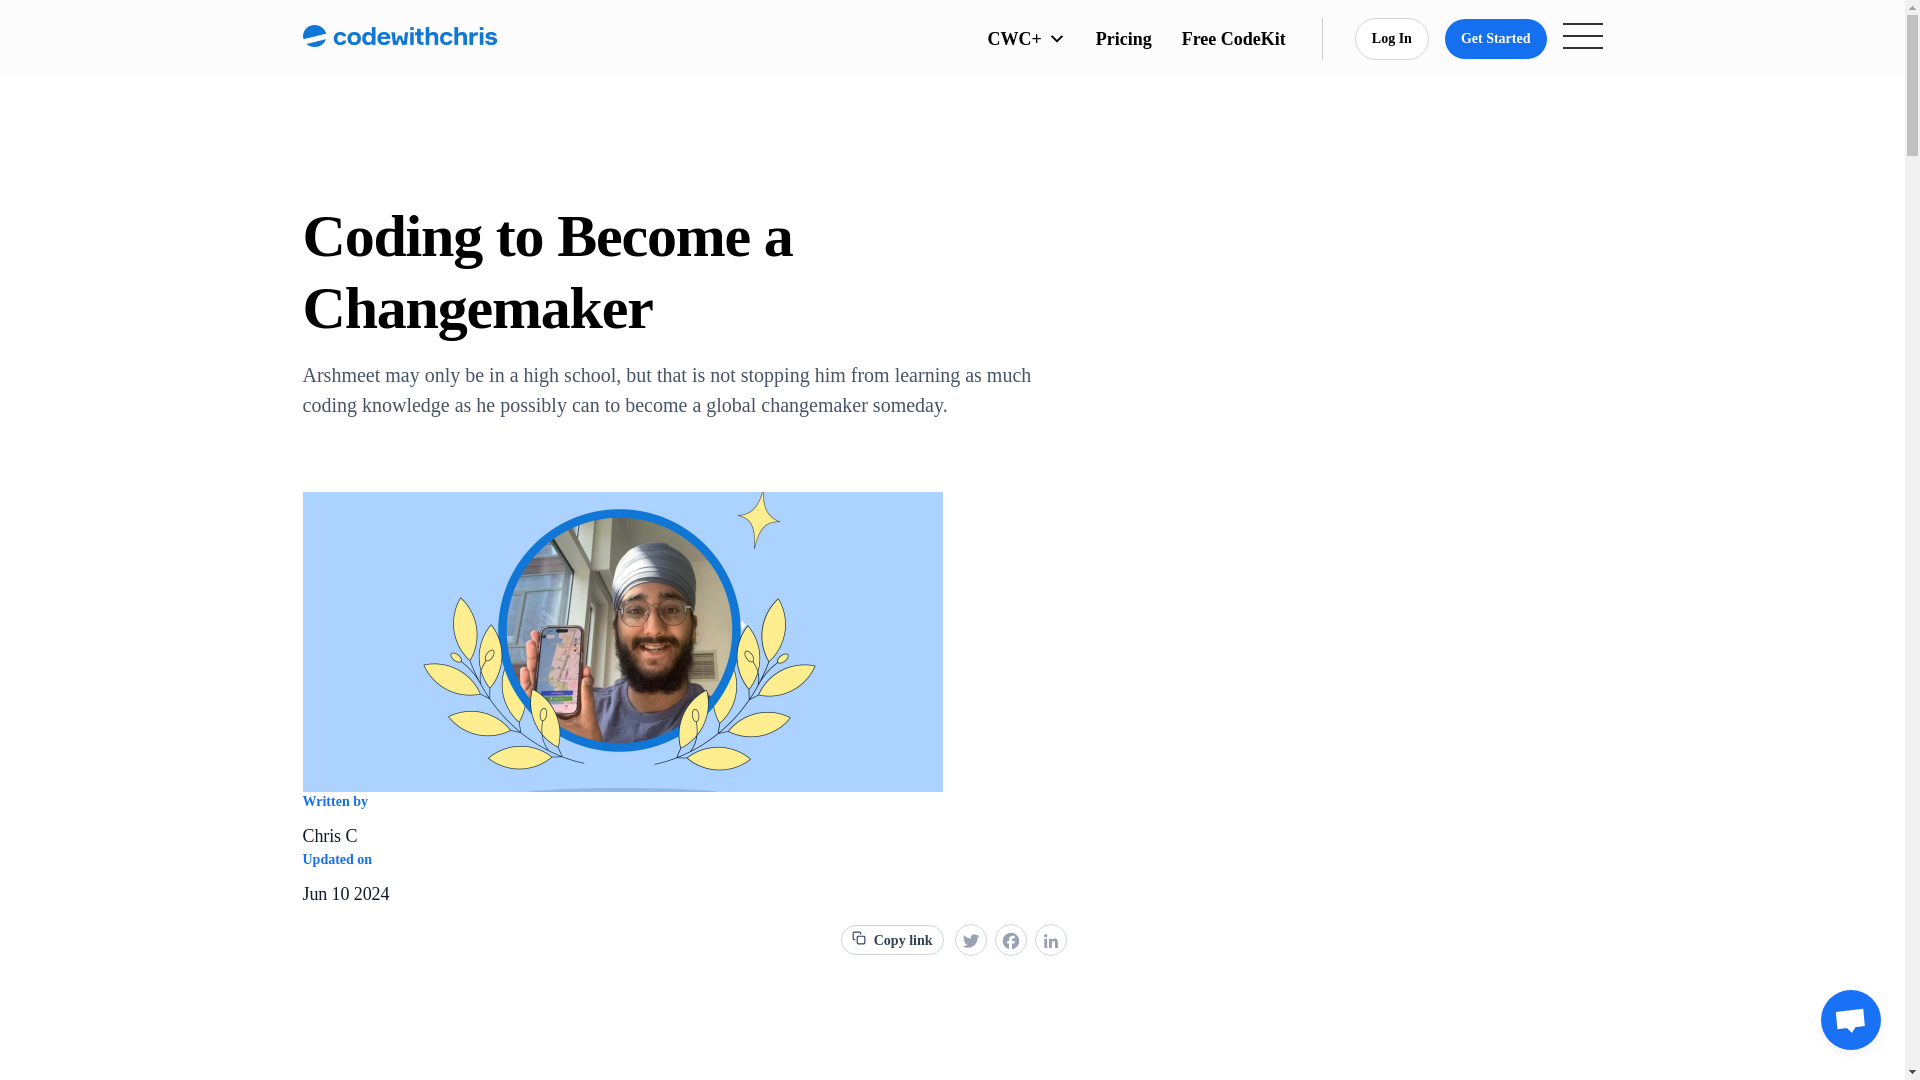 The width and height of the screenshot is (1920, 1080). What do you see at coordinates (1392, 39) in the screenshot?
I see `Log In` at bounding box center [1392, 39].